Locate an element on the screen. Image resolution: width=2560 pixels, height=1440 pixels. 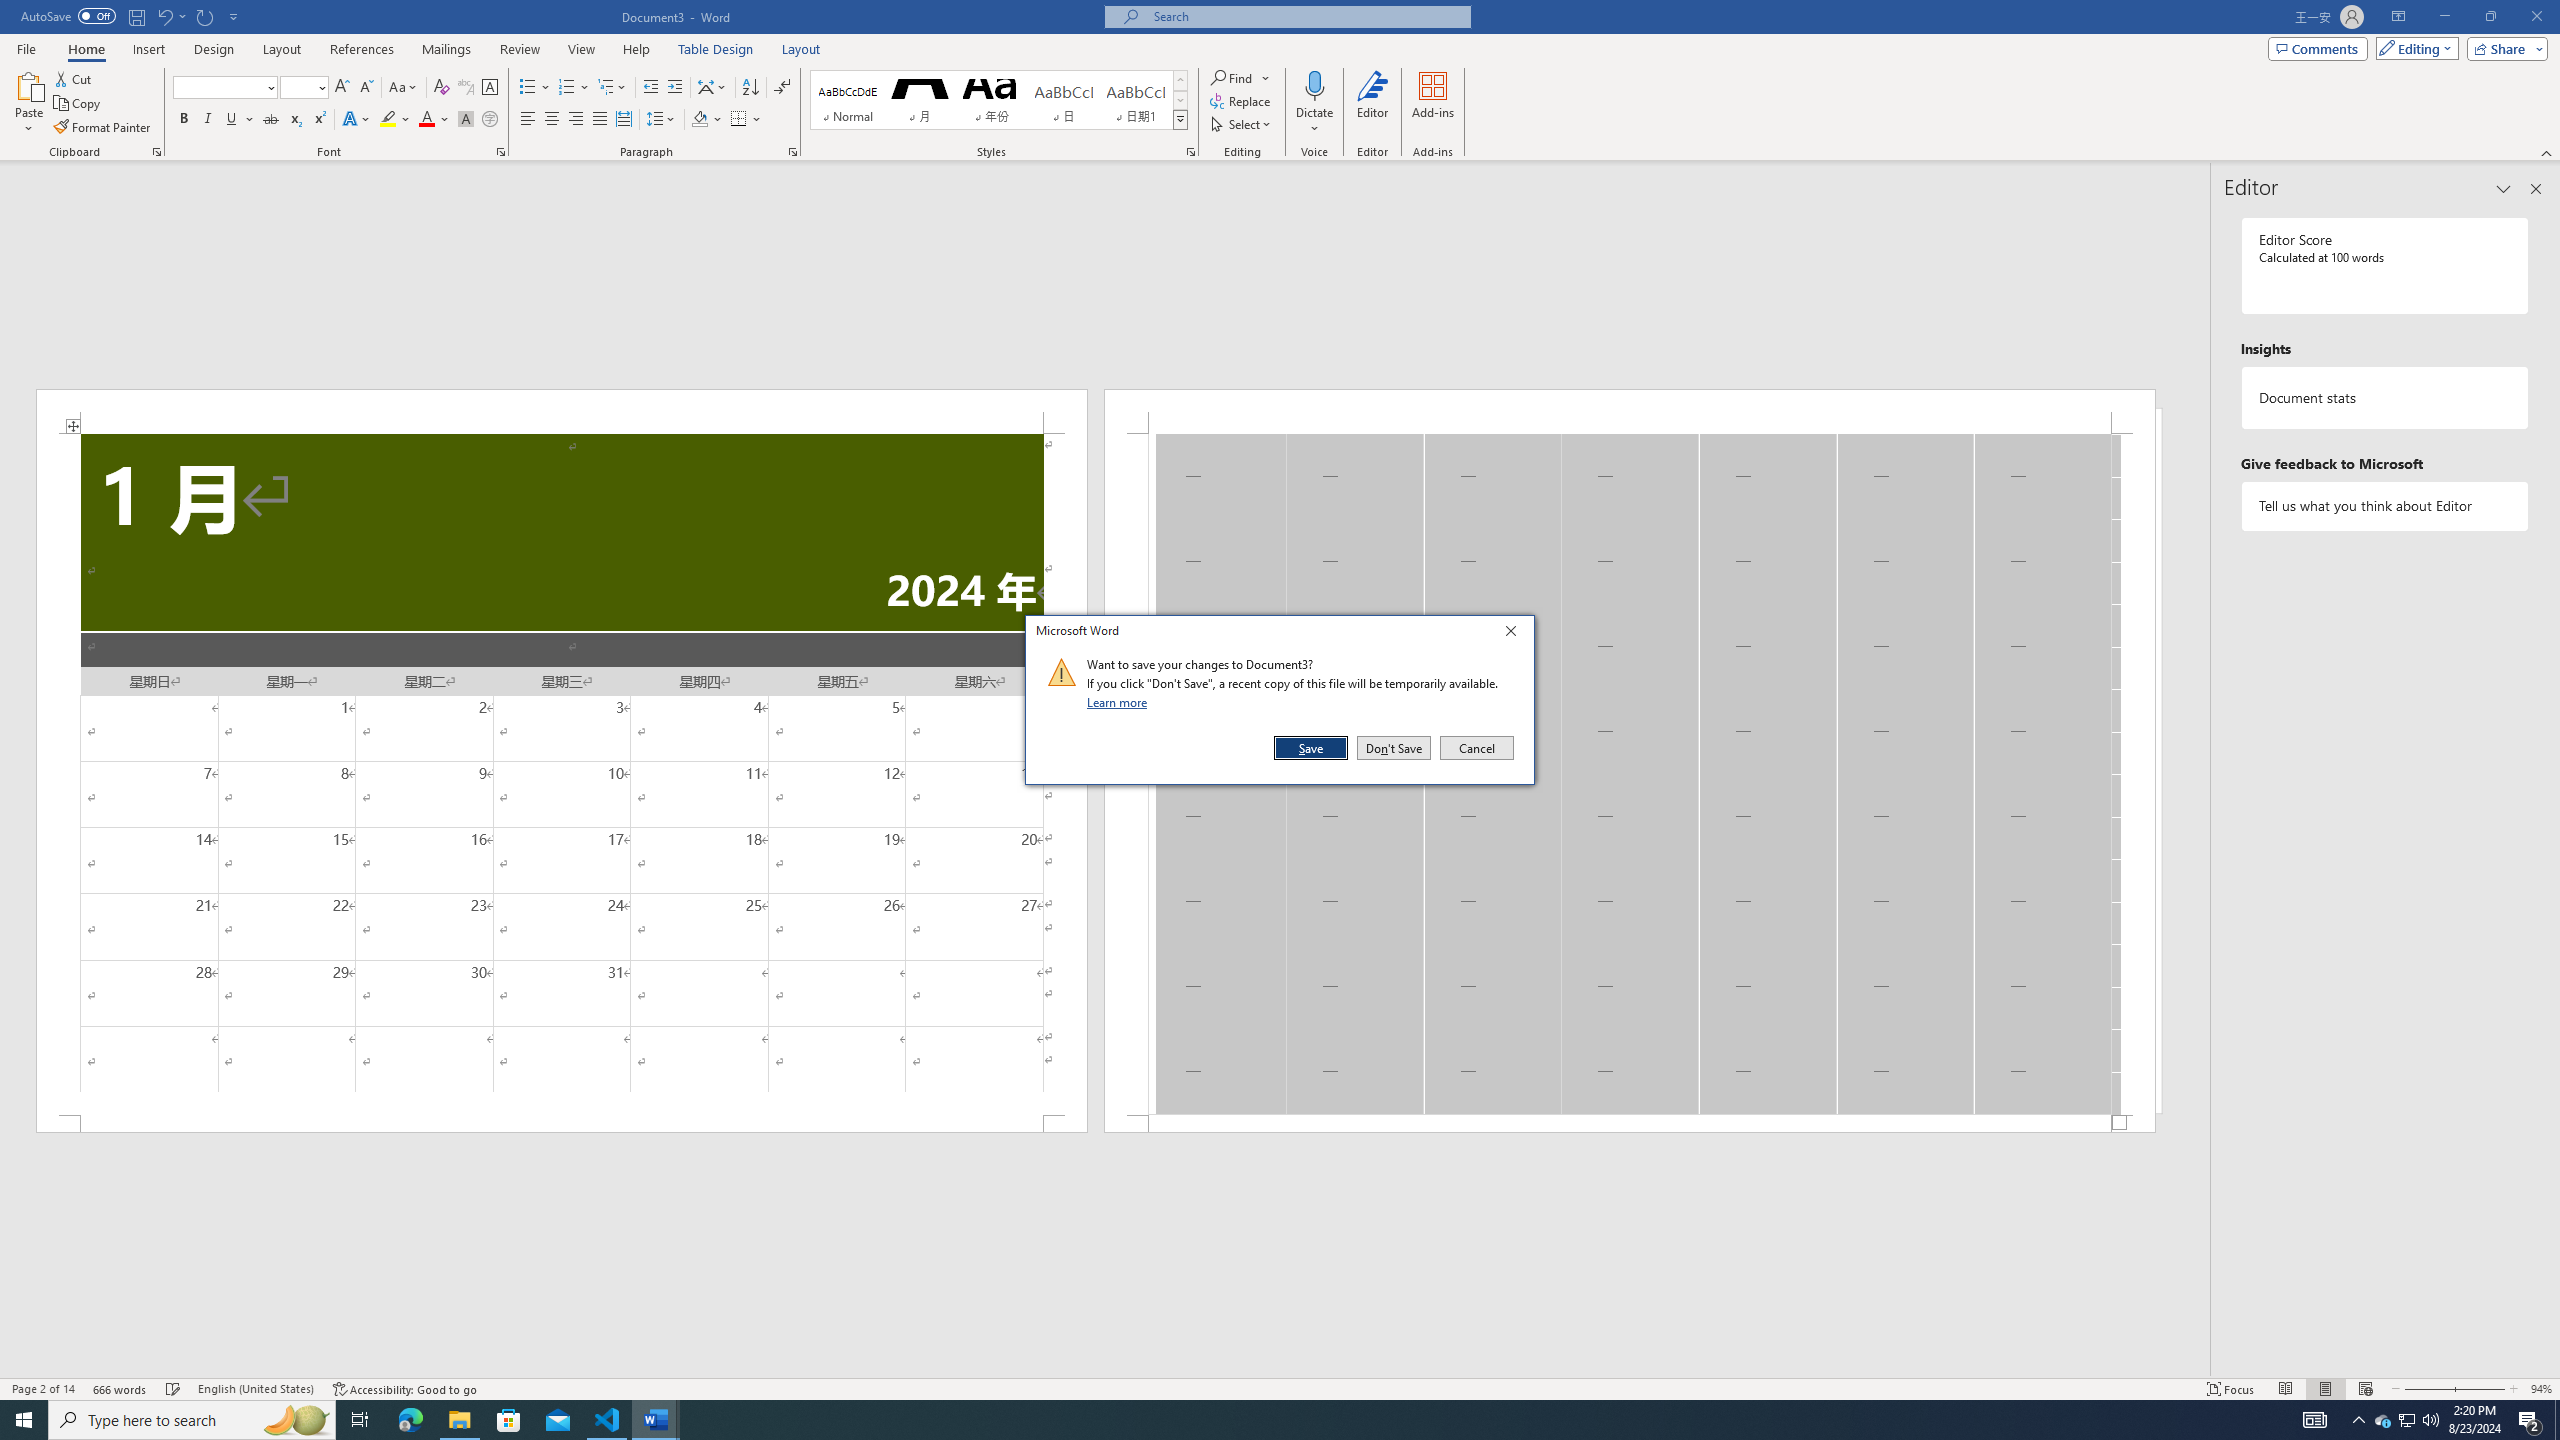
Running applications is located at coordinates (1262, 1420).